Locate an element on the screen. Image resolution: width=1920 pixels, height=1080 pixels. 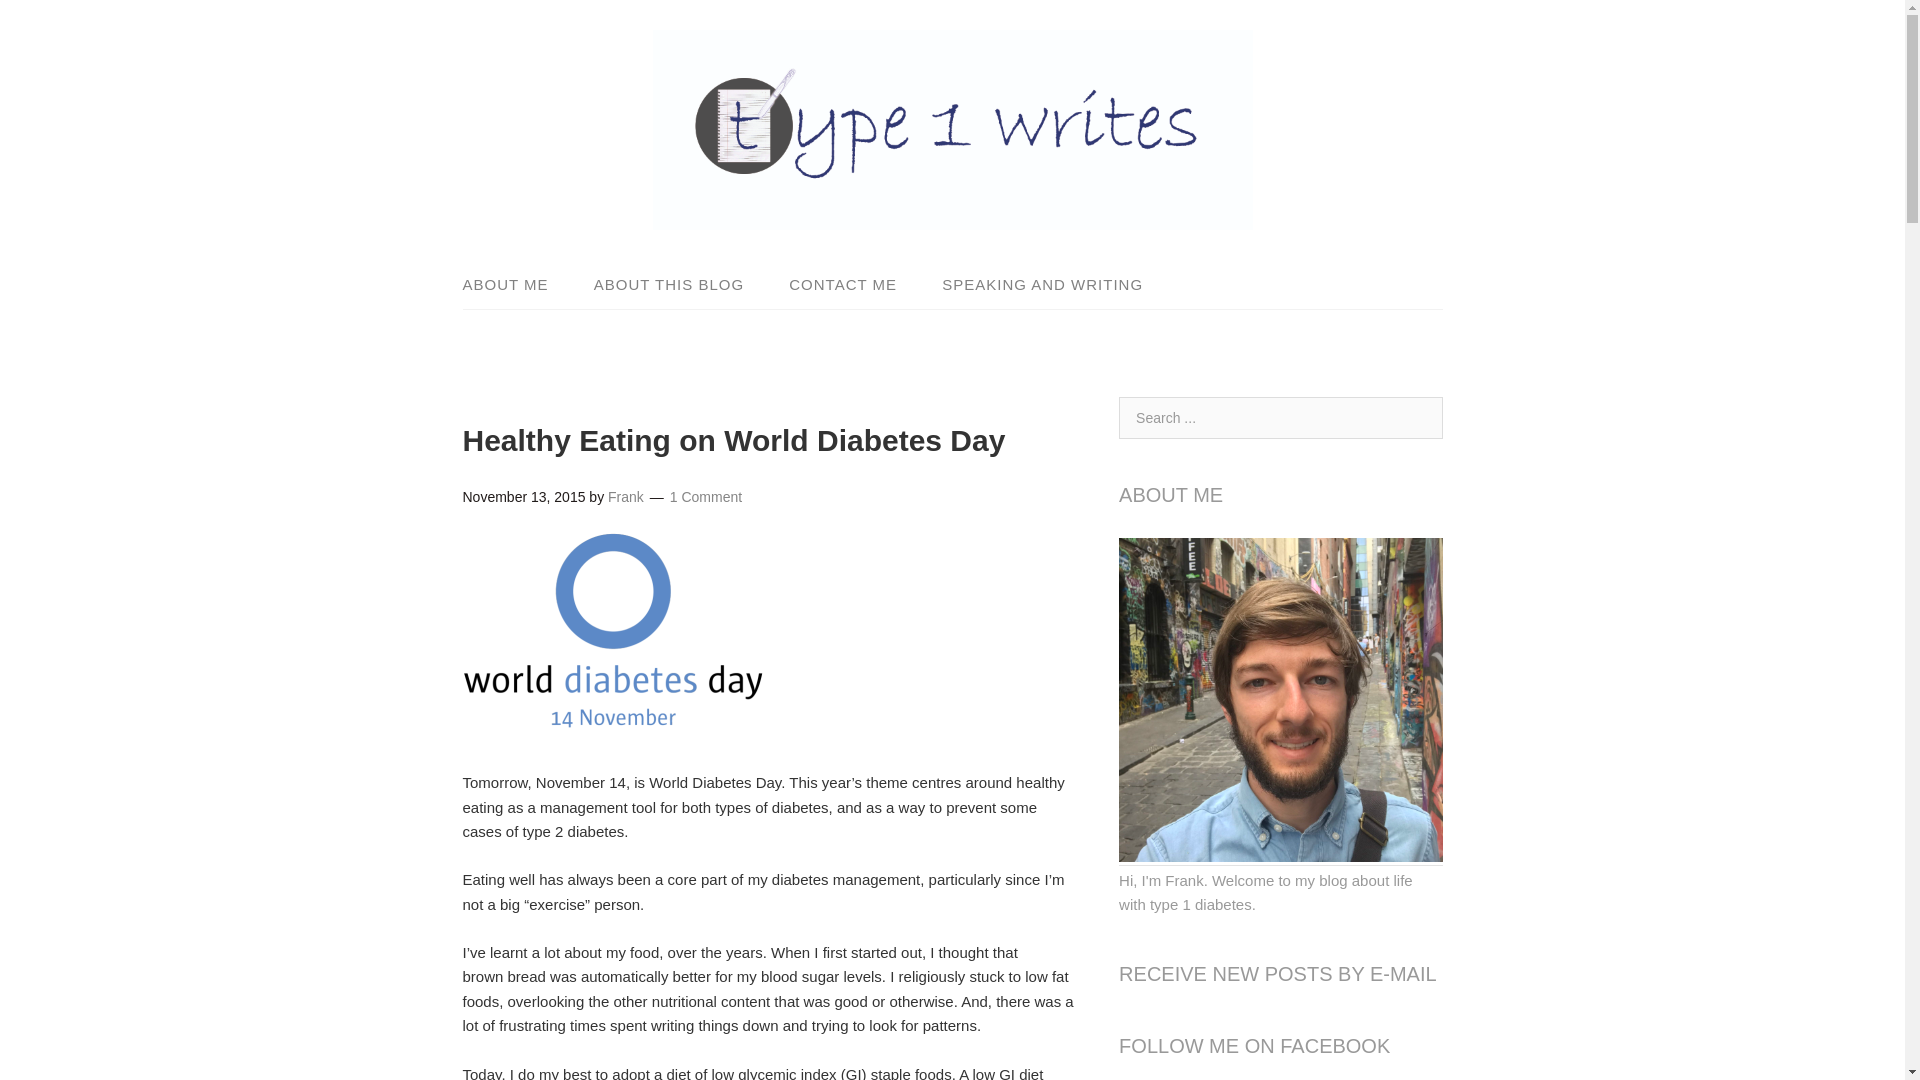
Frank is located at coordinates (626, 497).